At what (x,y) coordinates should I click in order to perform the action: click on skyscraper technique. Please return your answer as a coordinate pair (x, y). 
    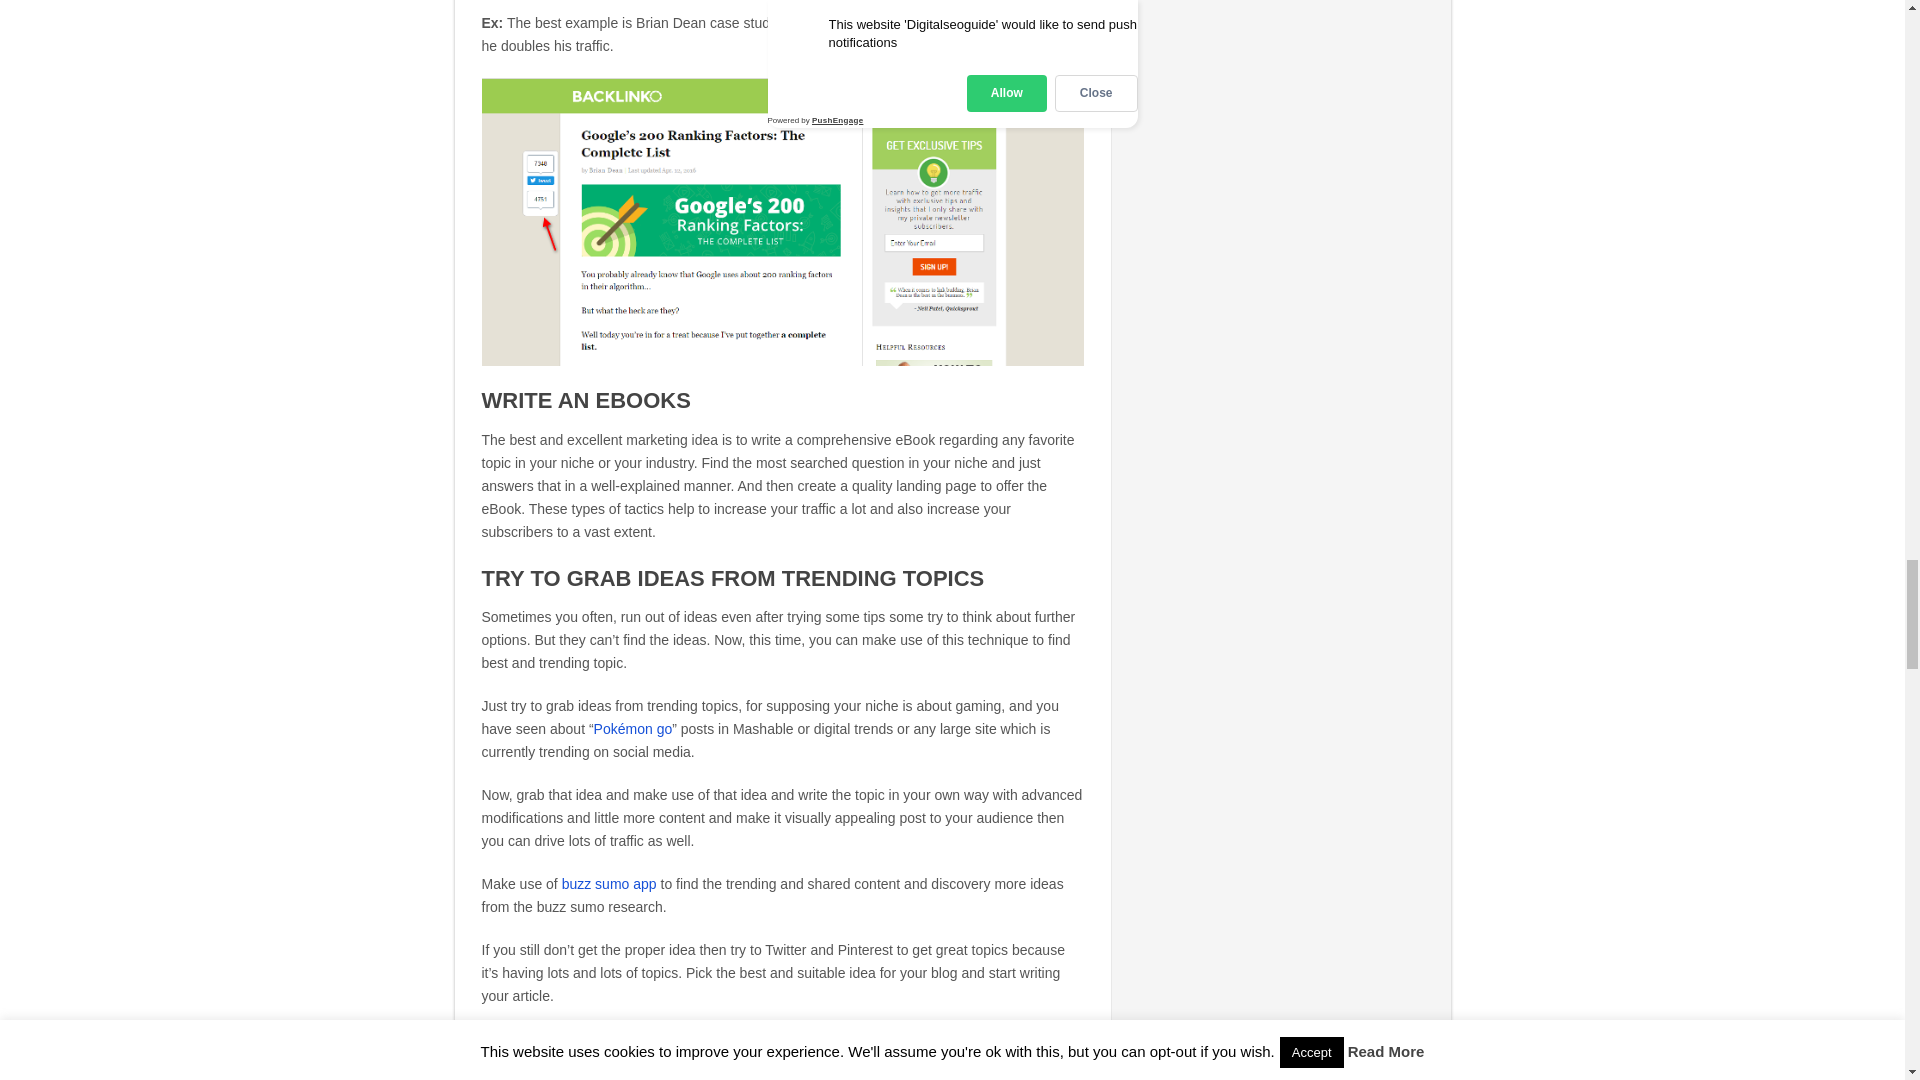
    Looking at the image, I should click on (864, 23).